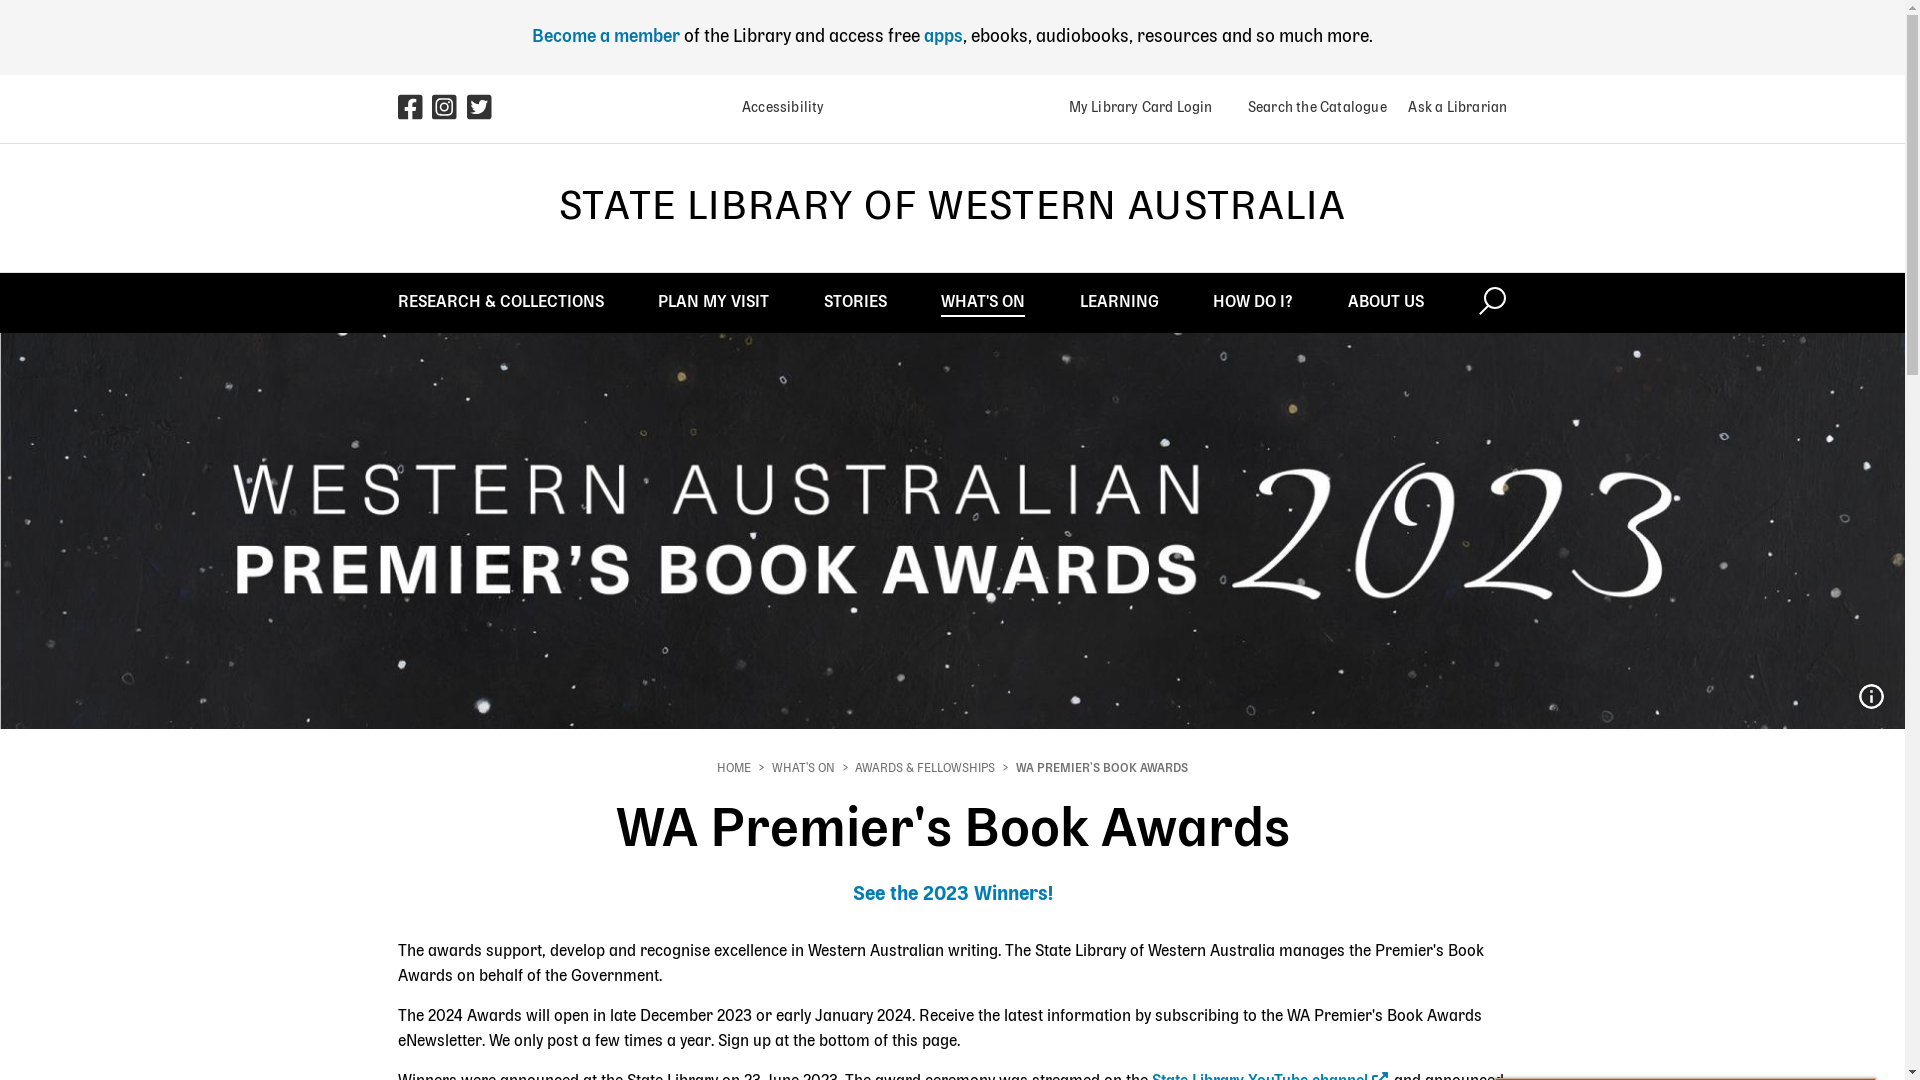 This screenshot has width=1920, height=1080. What do you see at coordinates (450, 109) in the screenshot?
I see `Instagram` at bounding box center [450, 109].